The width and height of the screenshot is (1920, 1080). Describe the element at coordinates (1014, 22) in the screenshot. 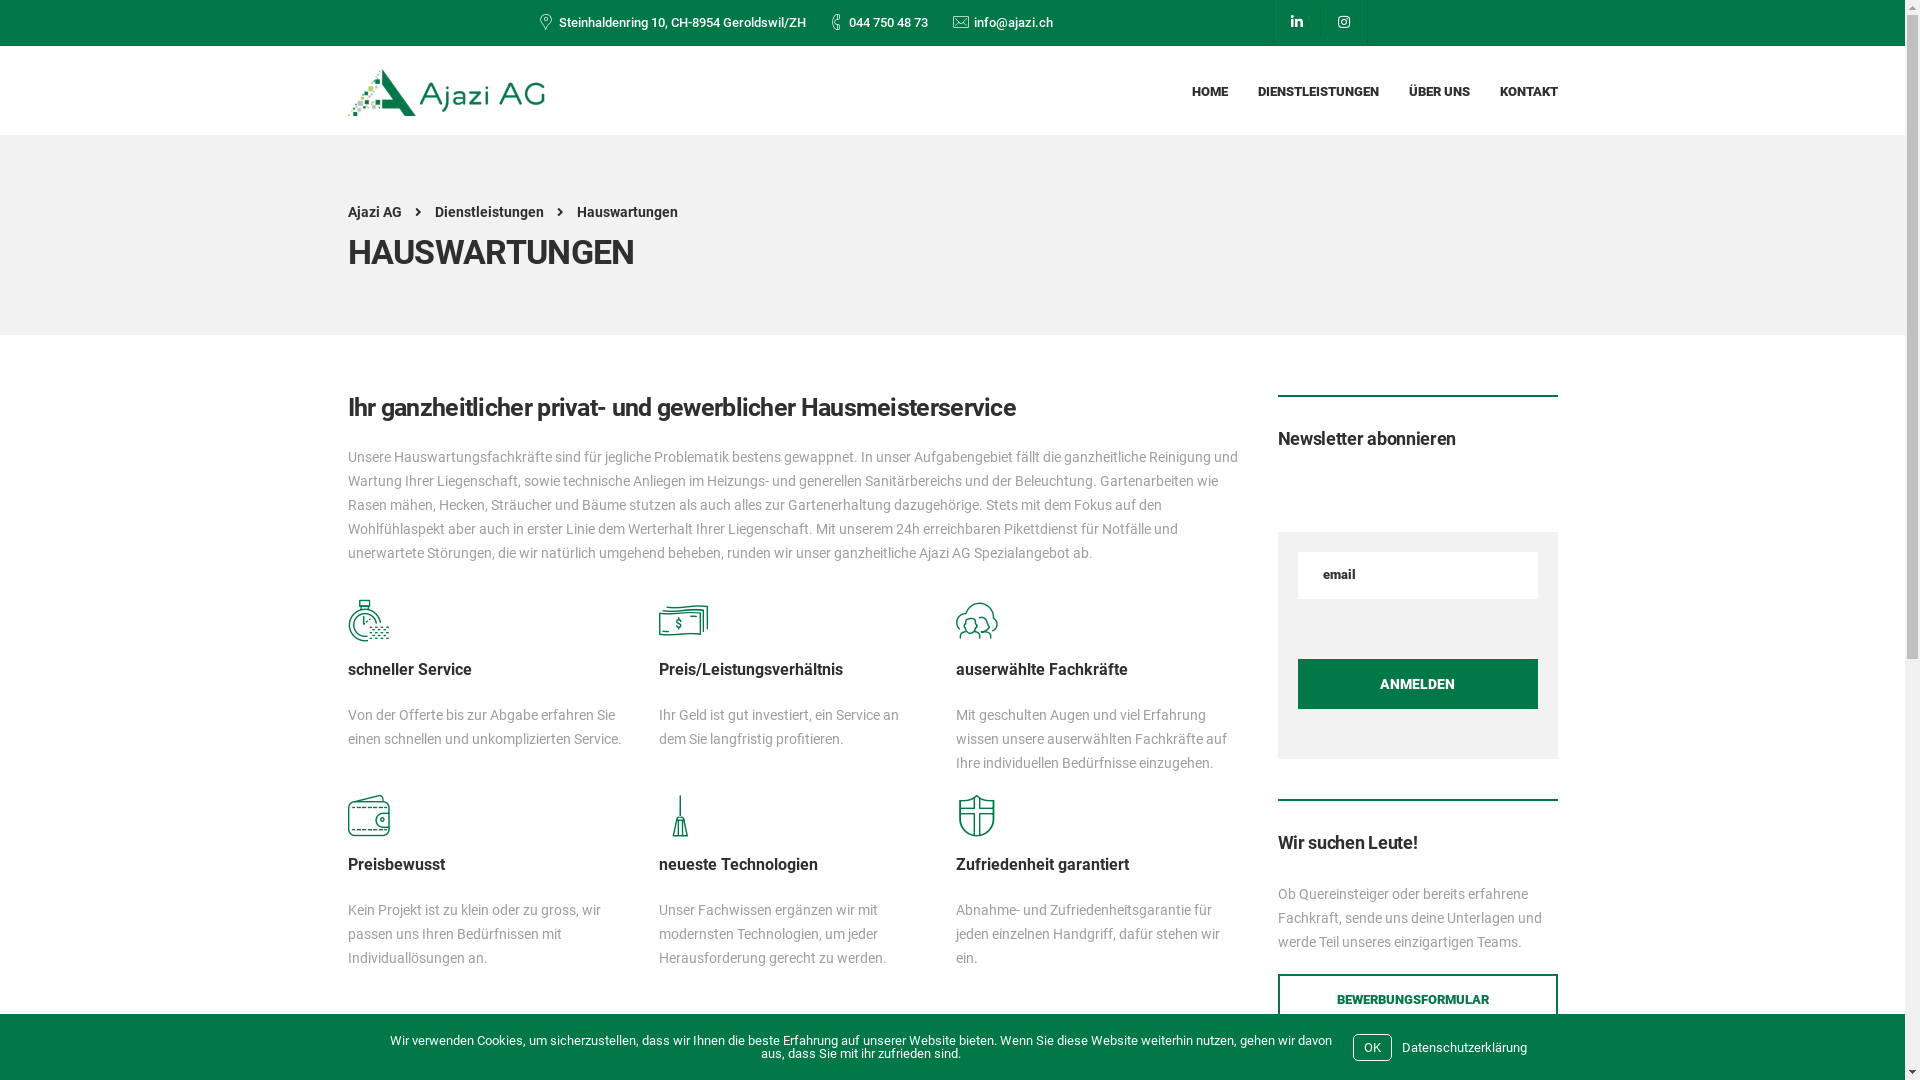

I see `info@ajazi.ch` at that location.